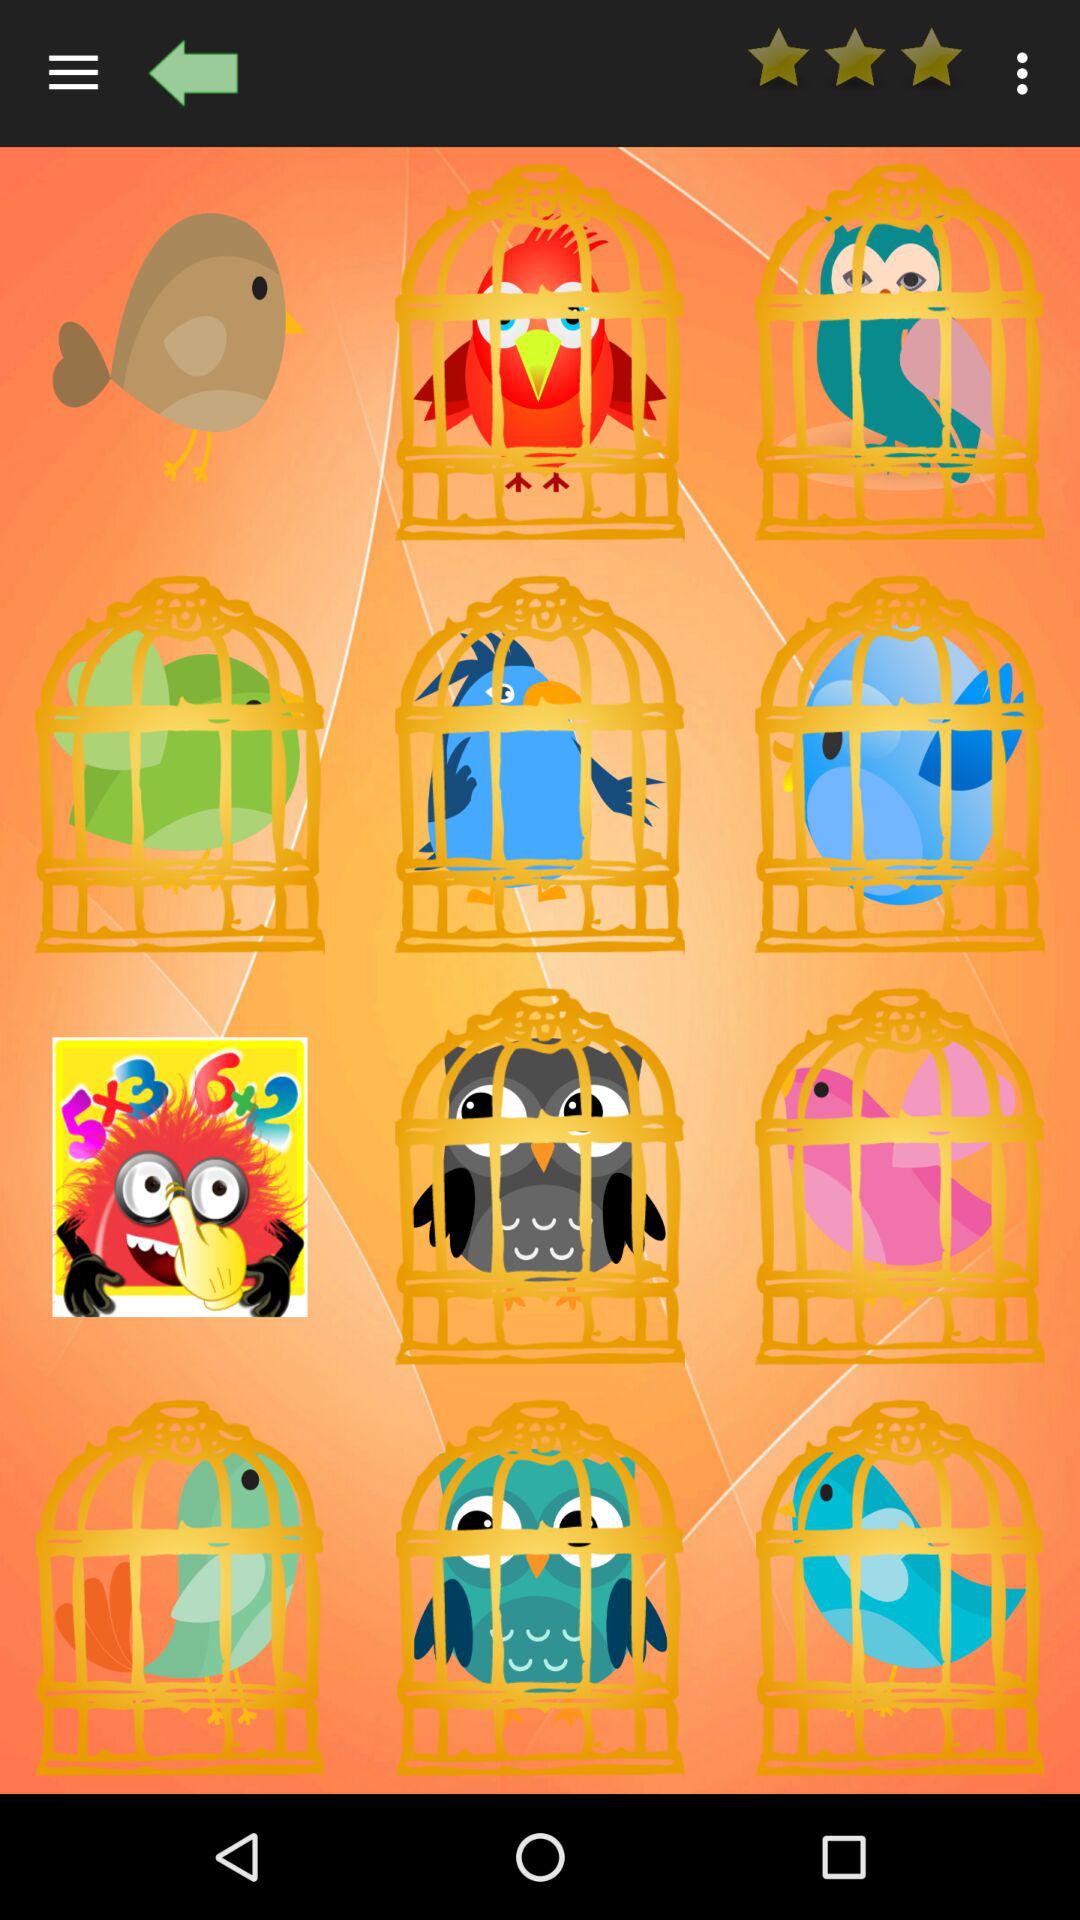  What do you see at coordinates (180, 1177) in the screenshot?
I see `click more the images` at bounding box center [180, 1177].